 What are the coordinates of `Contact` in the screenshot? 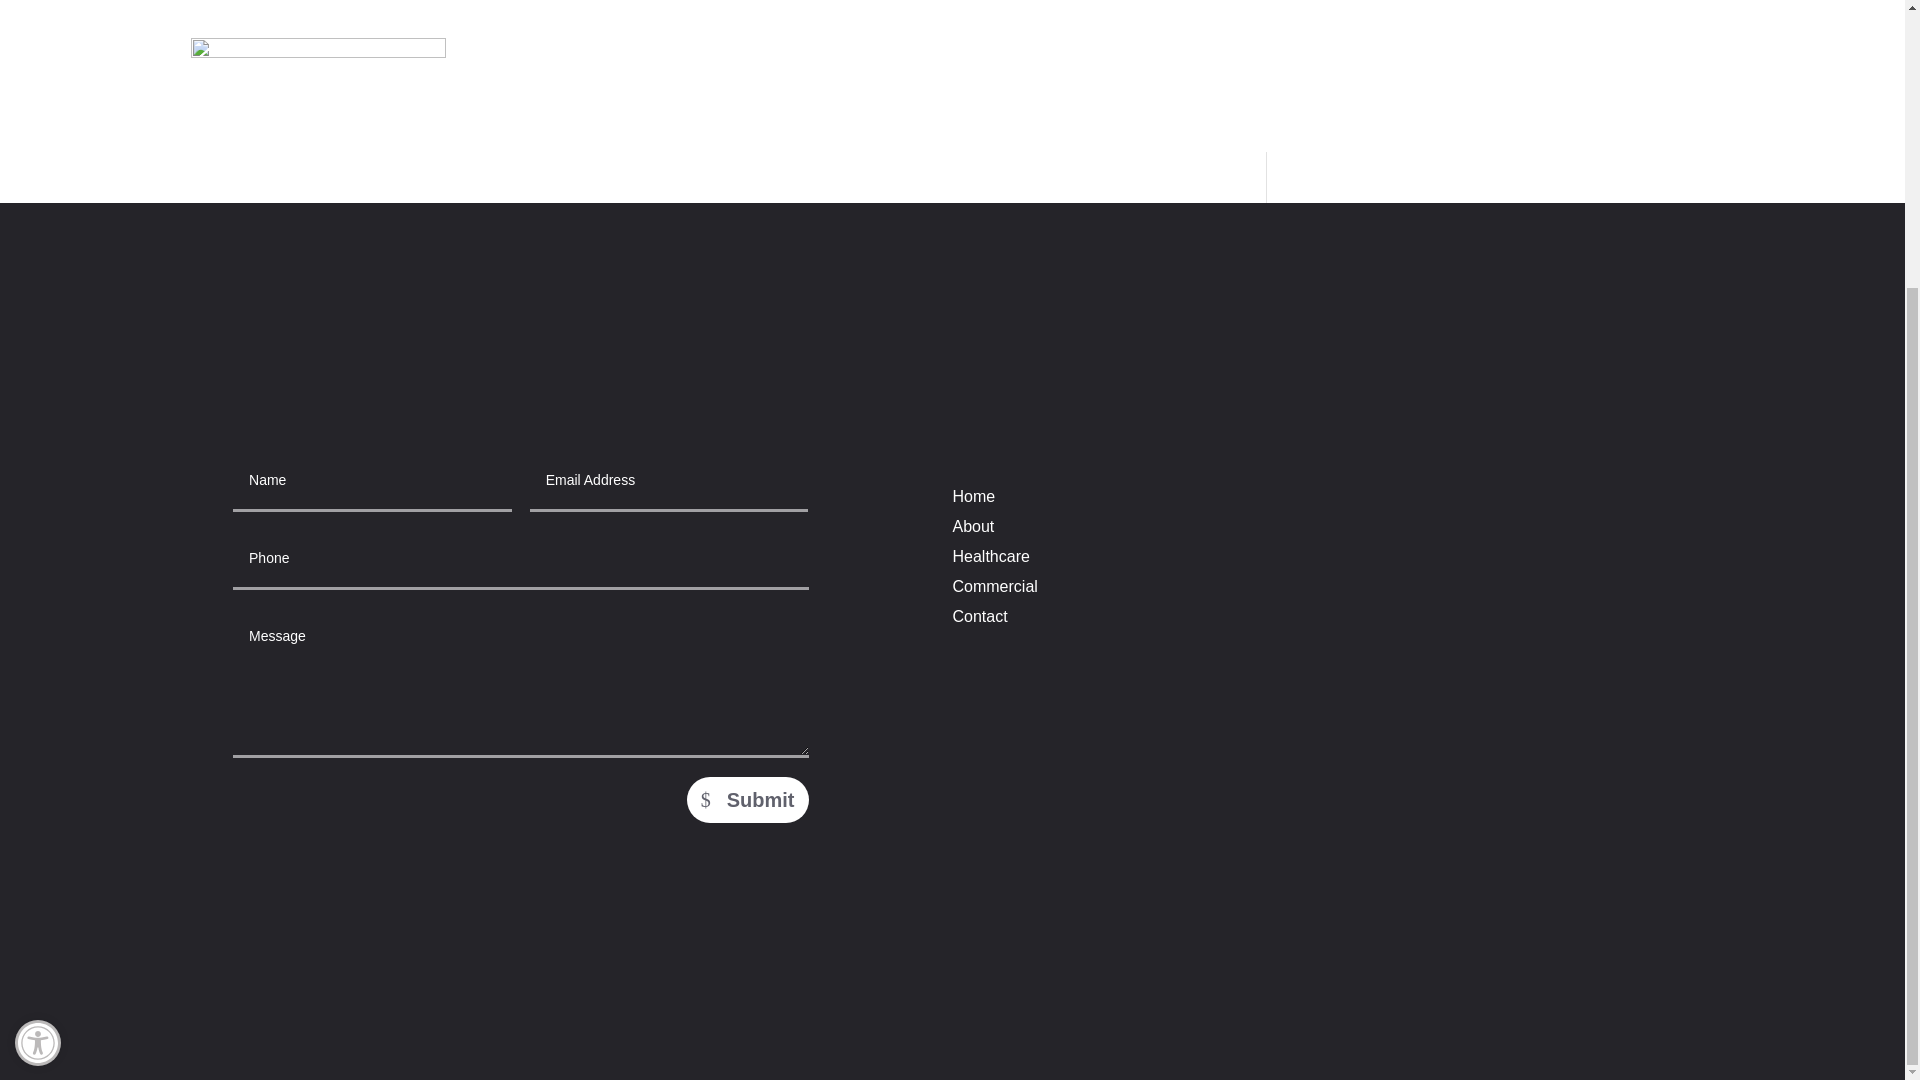 It's located at (979, 620).